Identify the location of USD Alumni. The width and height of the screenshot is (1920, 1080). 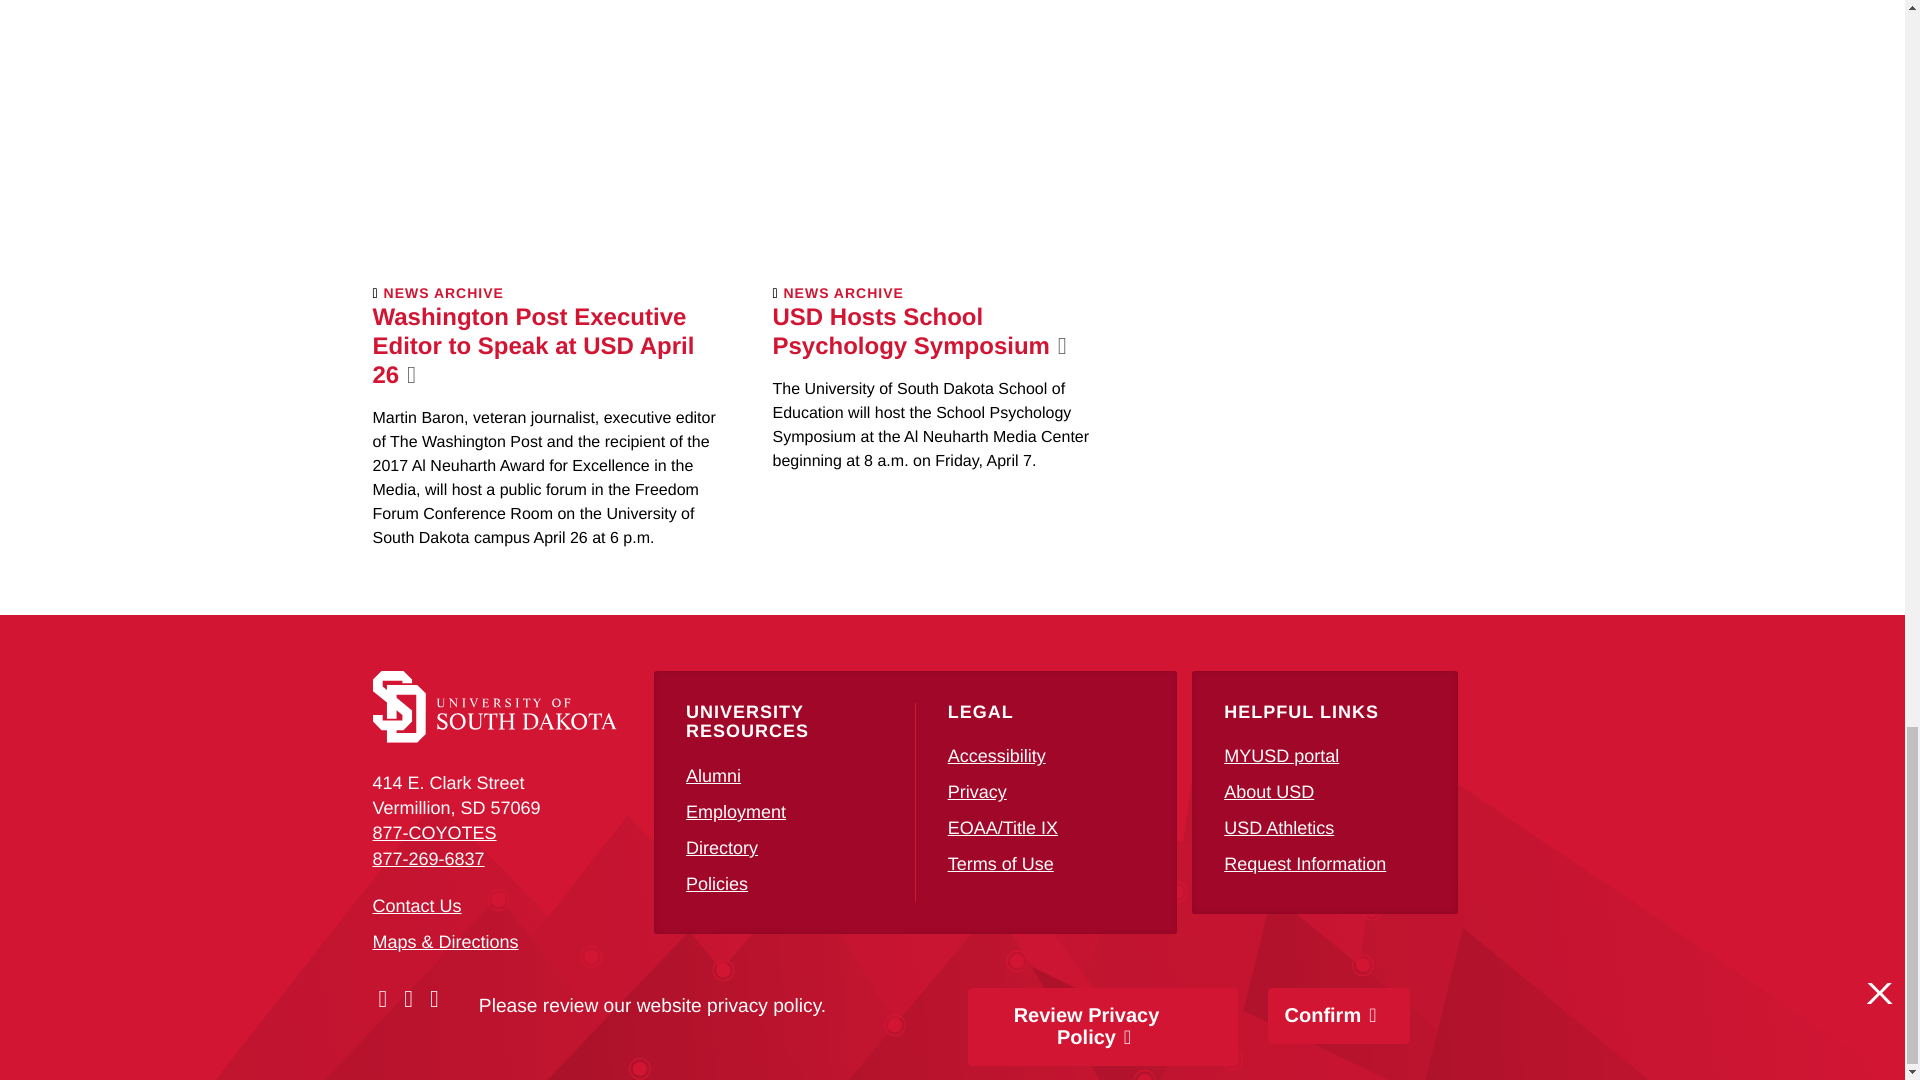
(713, 776).